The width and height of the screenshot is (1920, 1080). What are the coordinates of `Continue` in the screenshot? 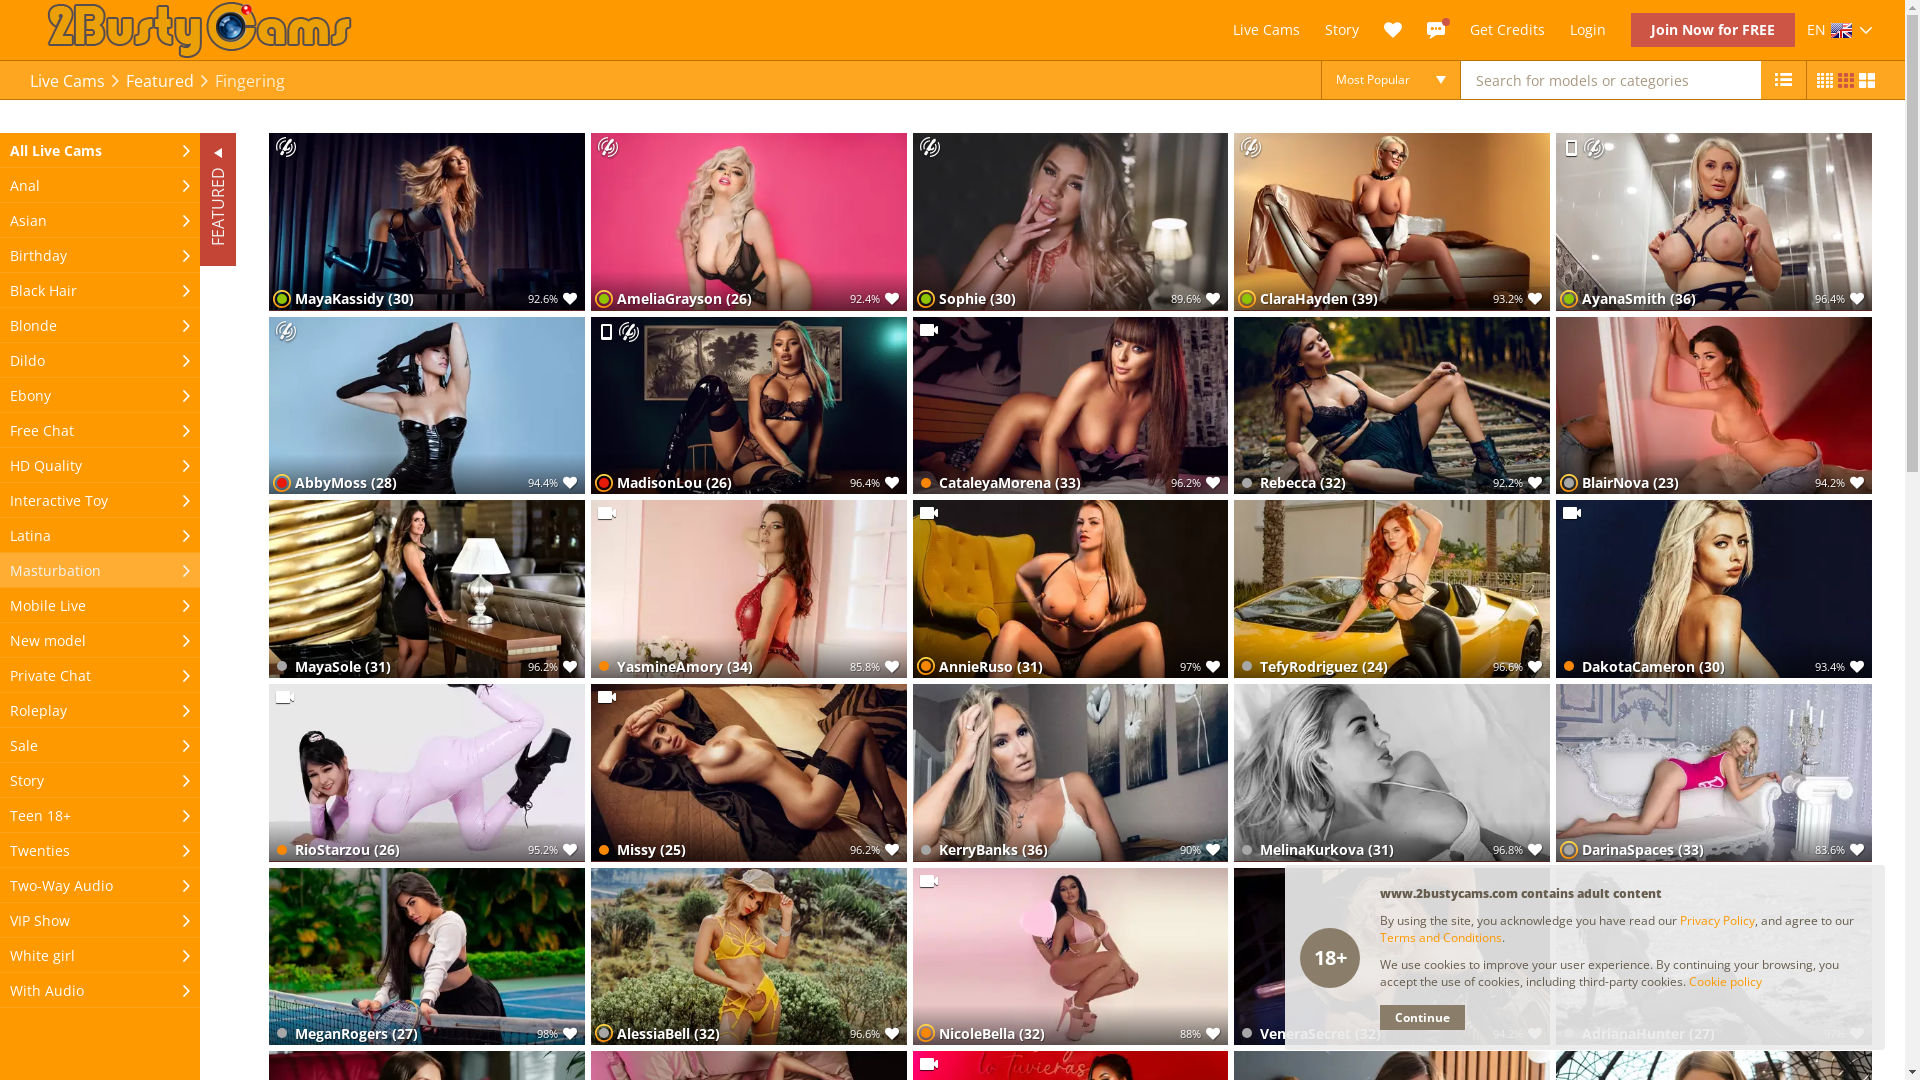 It's located at (1422, 1018).